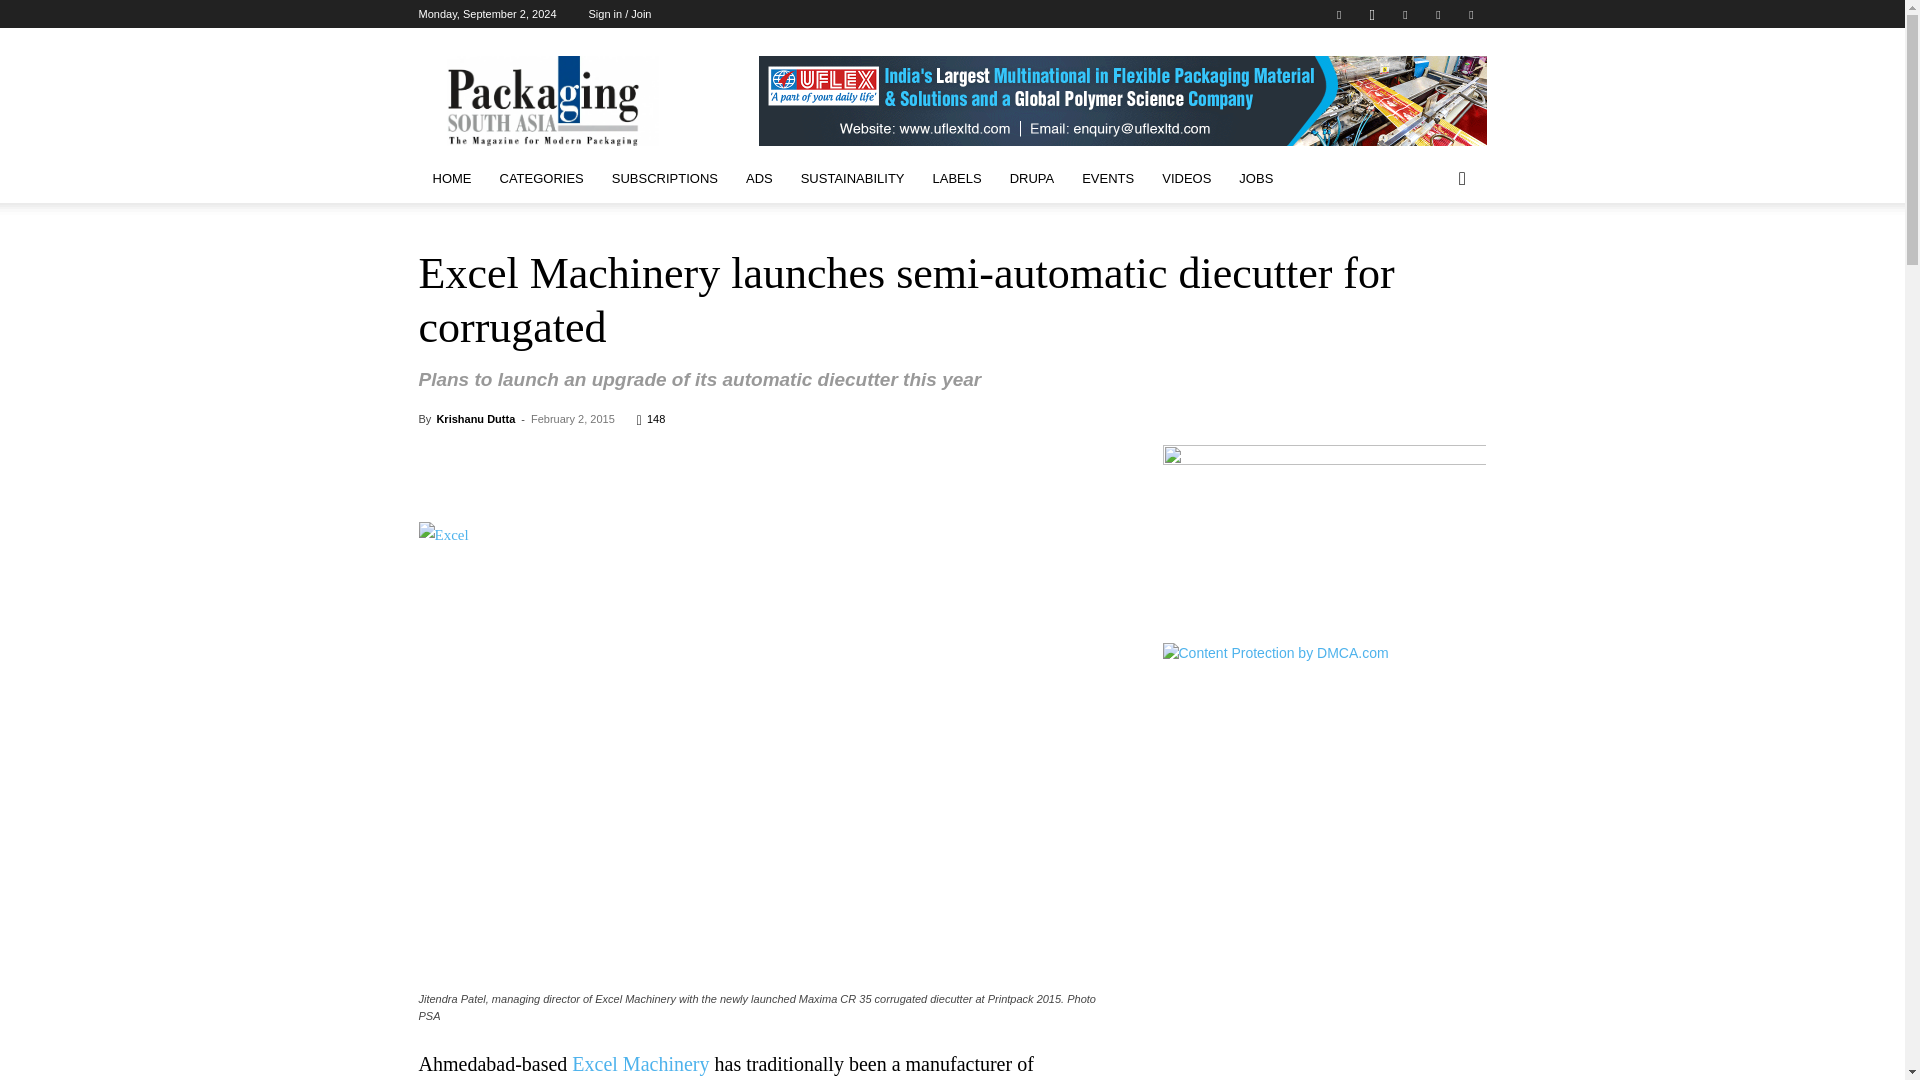 The image size is (1920, 1080). What do you see at coordinates (1405, 14) in the screenshot?
I see `Linkedin` at bounding box center [1405, 14].